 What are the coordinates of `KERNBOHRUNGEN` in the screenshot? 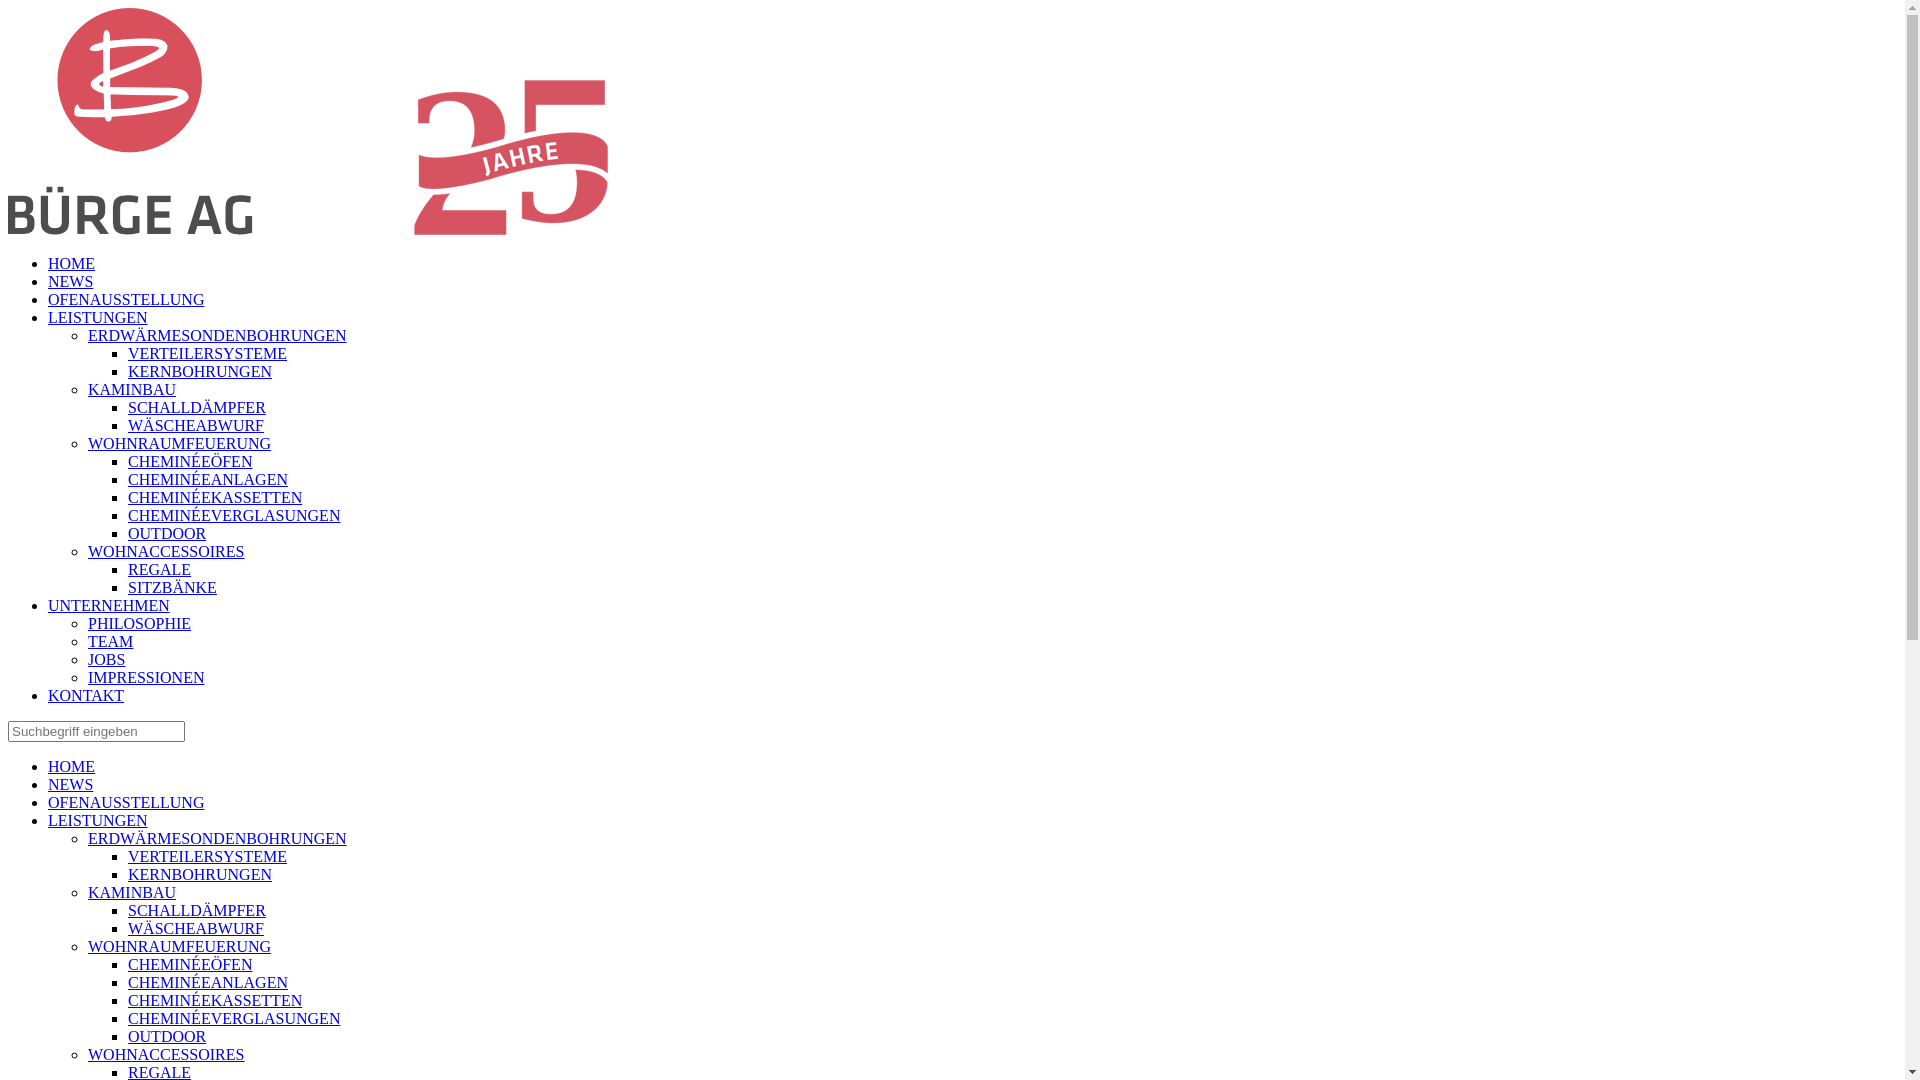 It's located at (200, 372).